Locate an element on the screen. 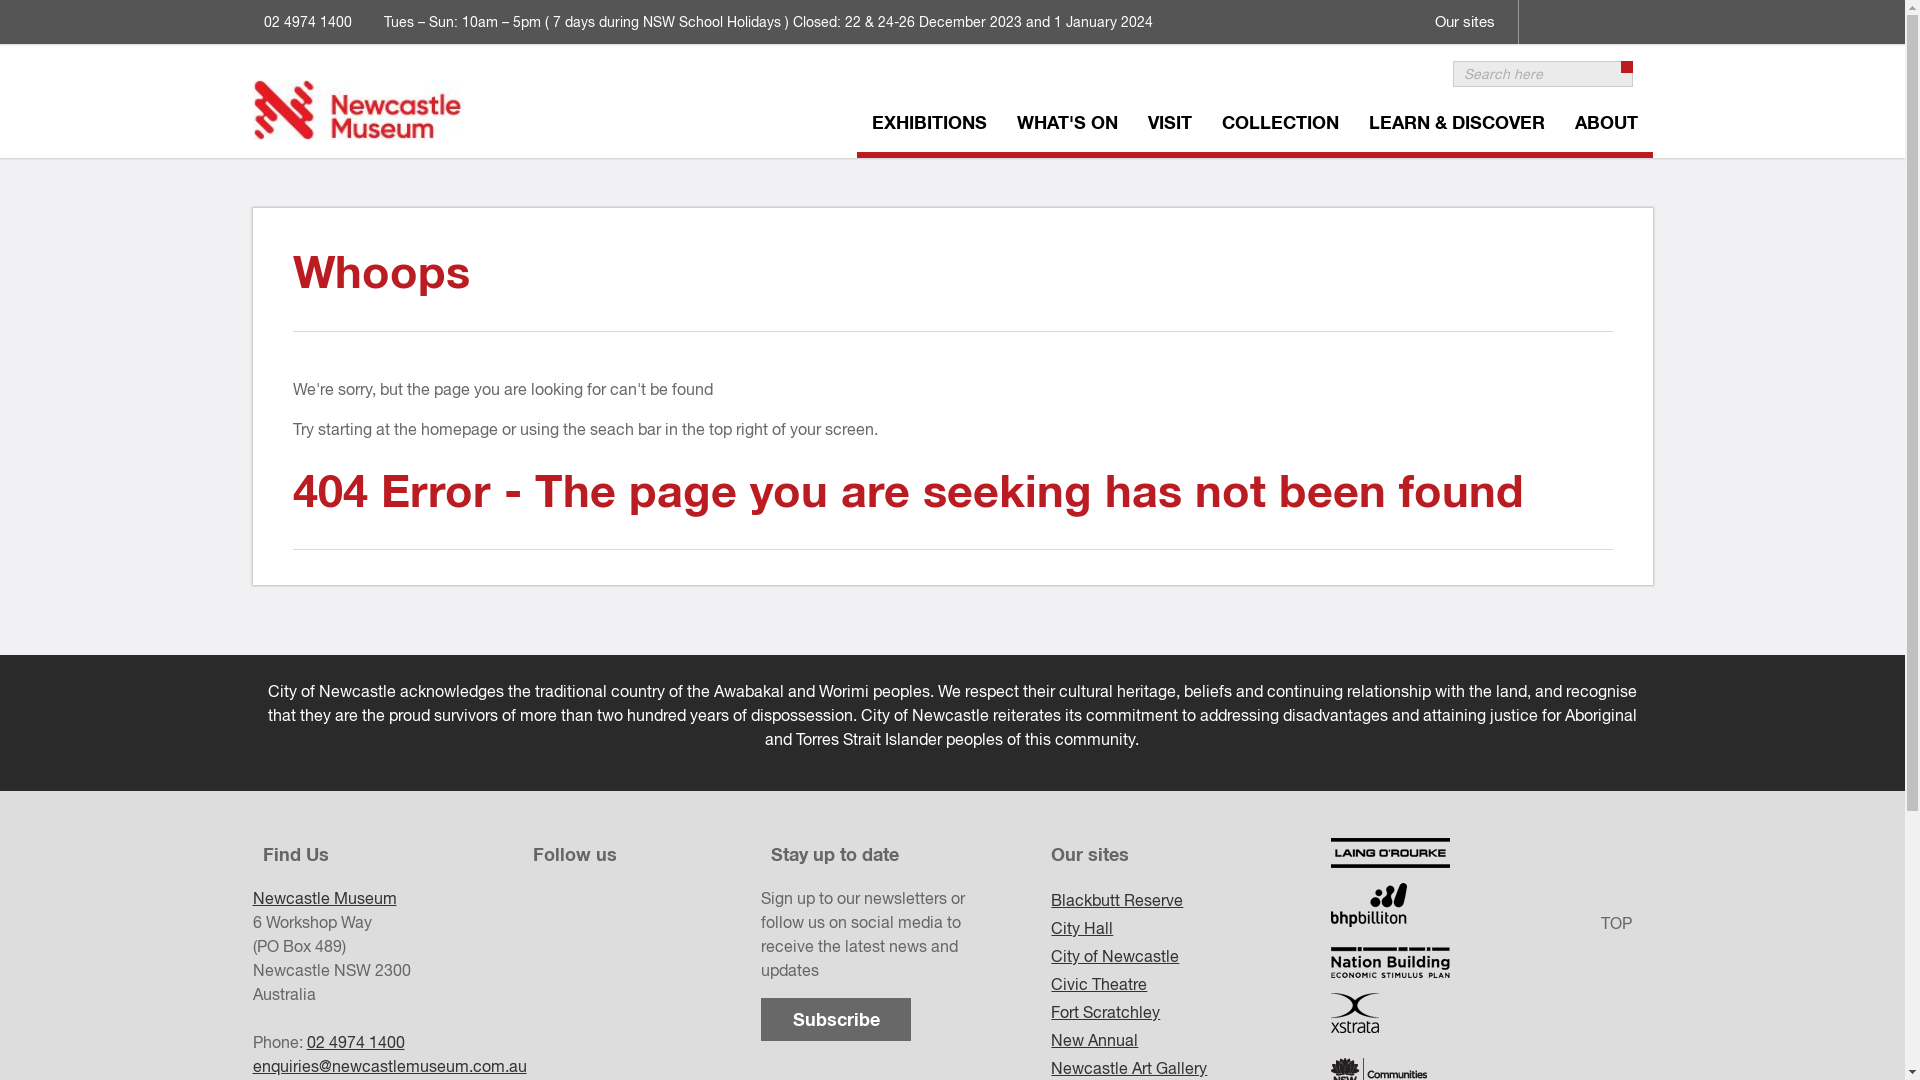 The width and height of the screenshot is (1920, 1080). VISIT is located at coordinates (1169, 126).